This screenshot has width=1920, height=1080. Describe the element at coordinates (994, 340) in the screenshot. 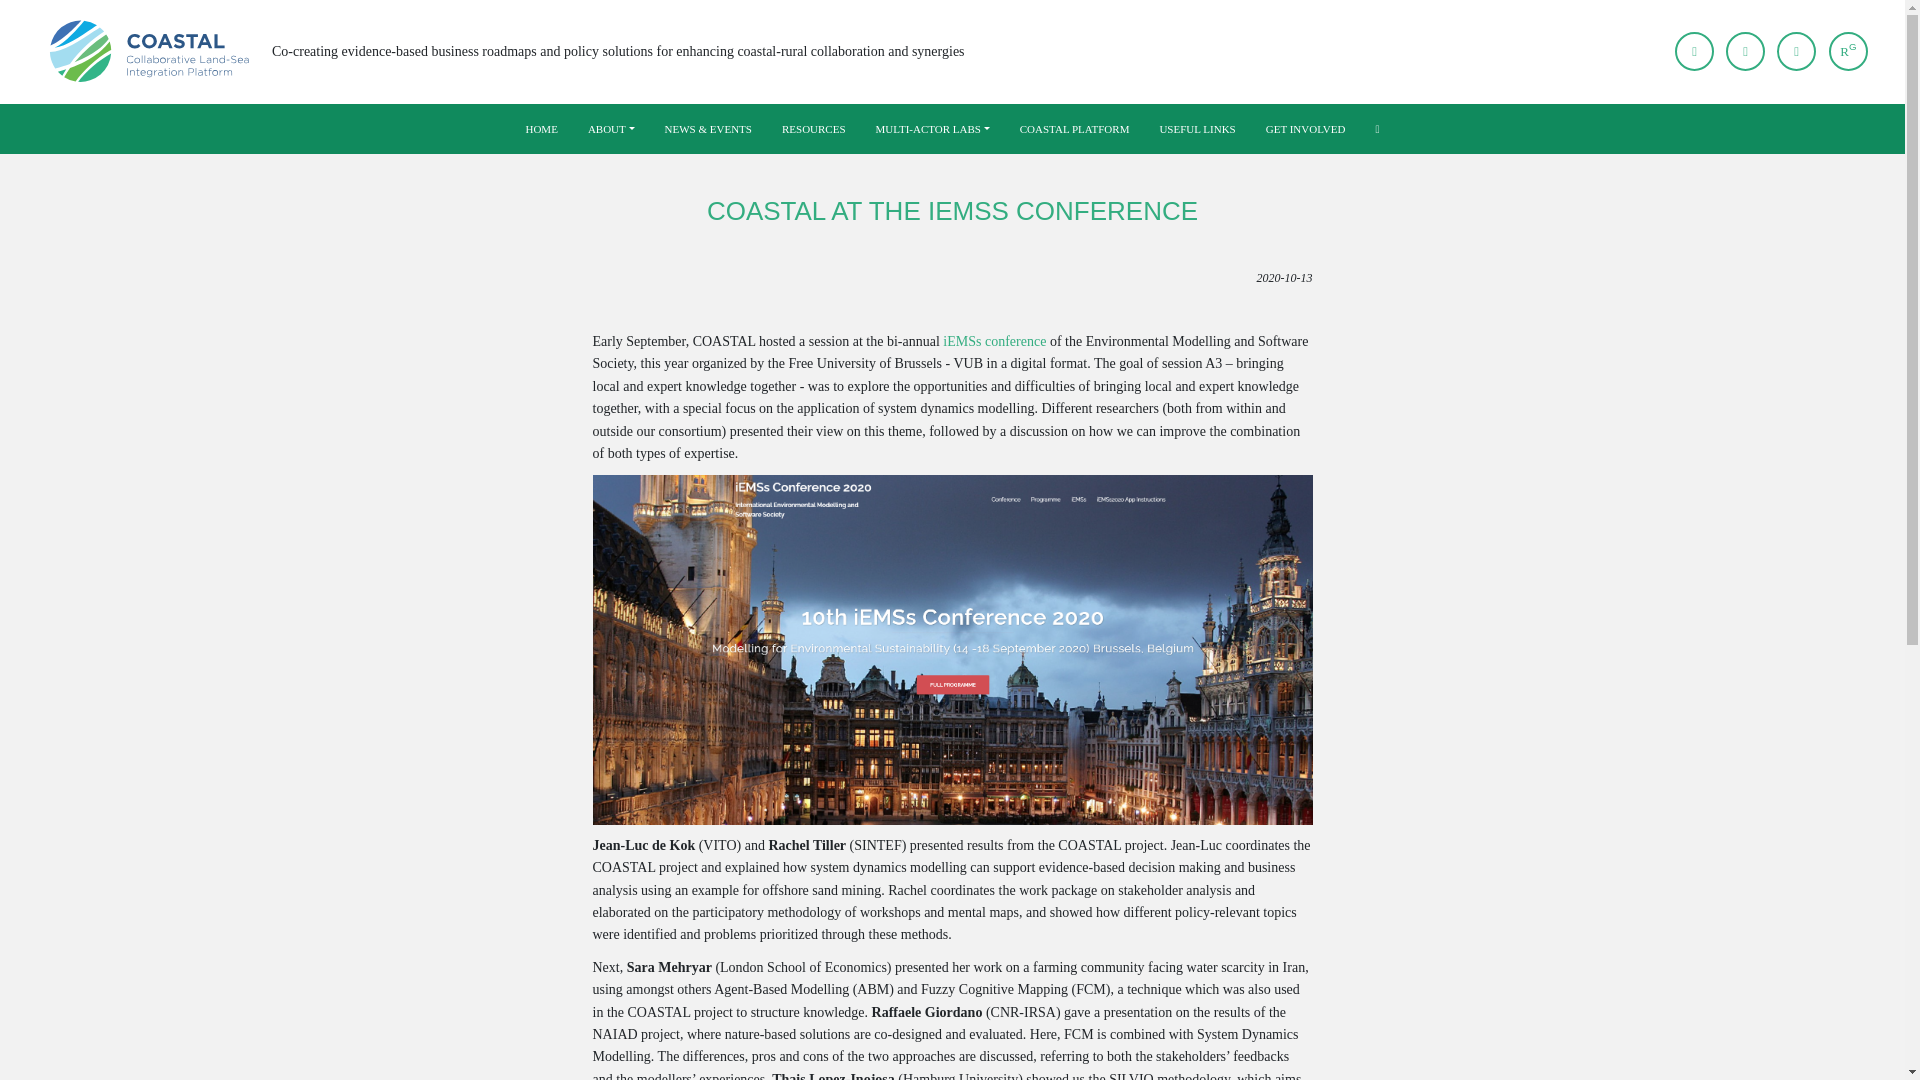

I see `iEMSs conference` at that location.